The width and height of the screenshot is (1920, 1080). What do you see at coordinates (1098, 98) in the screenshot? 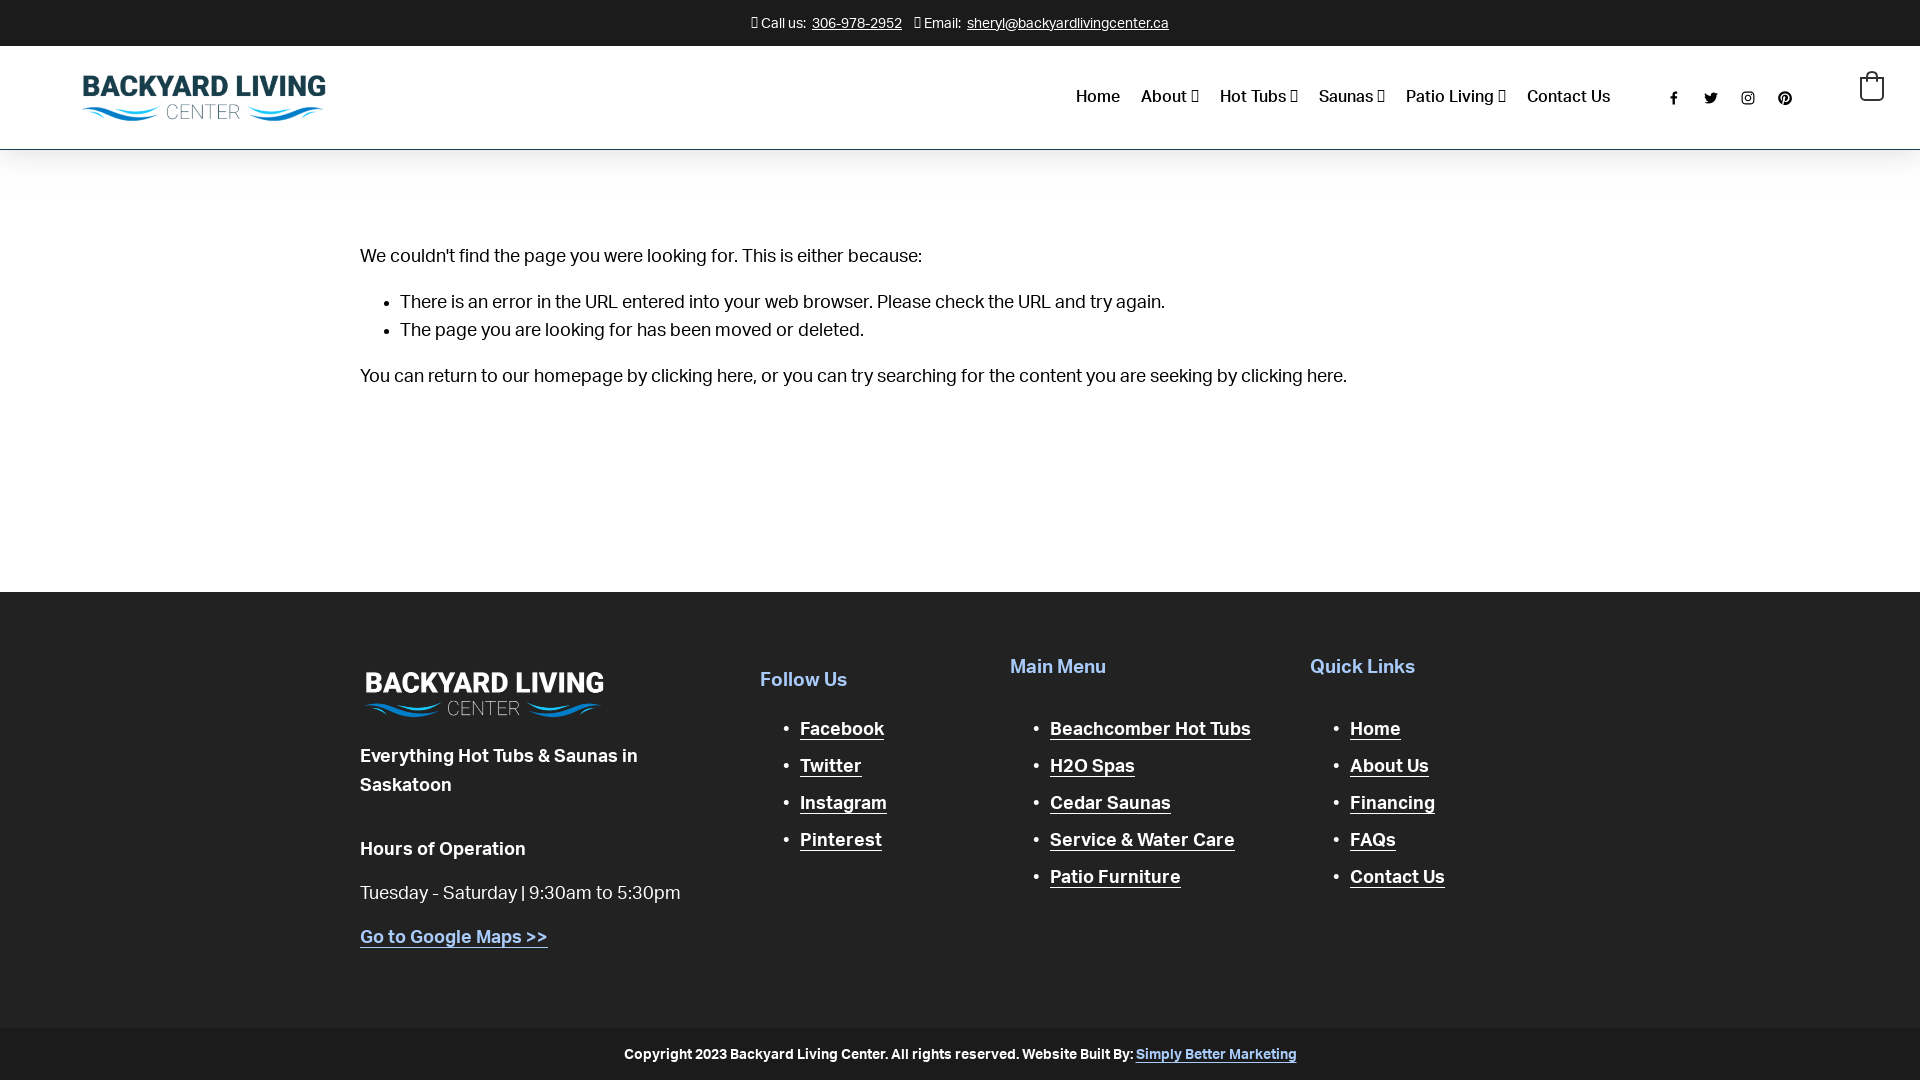
I see `Home` at bounding box center [1098, 98].